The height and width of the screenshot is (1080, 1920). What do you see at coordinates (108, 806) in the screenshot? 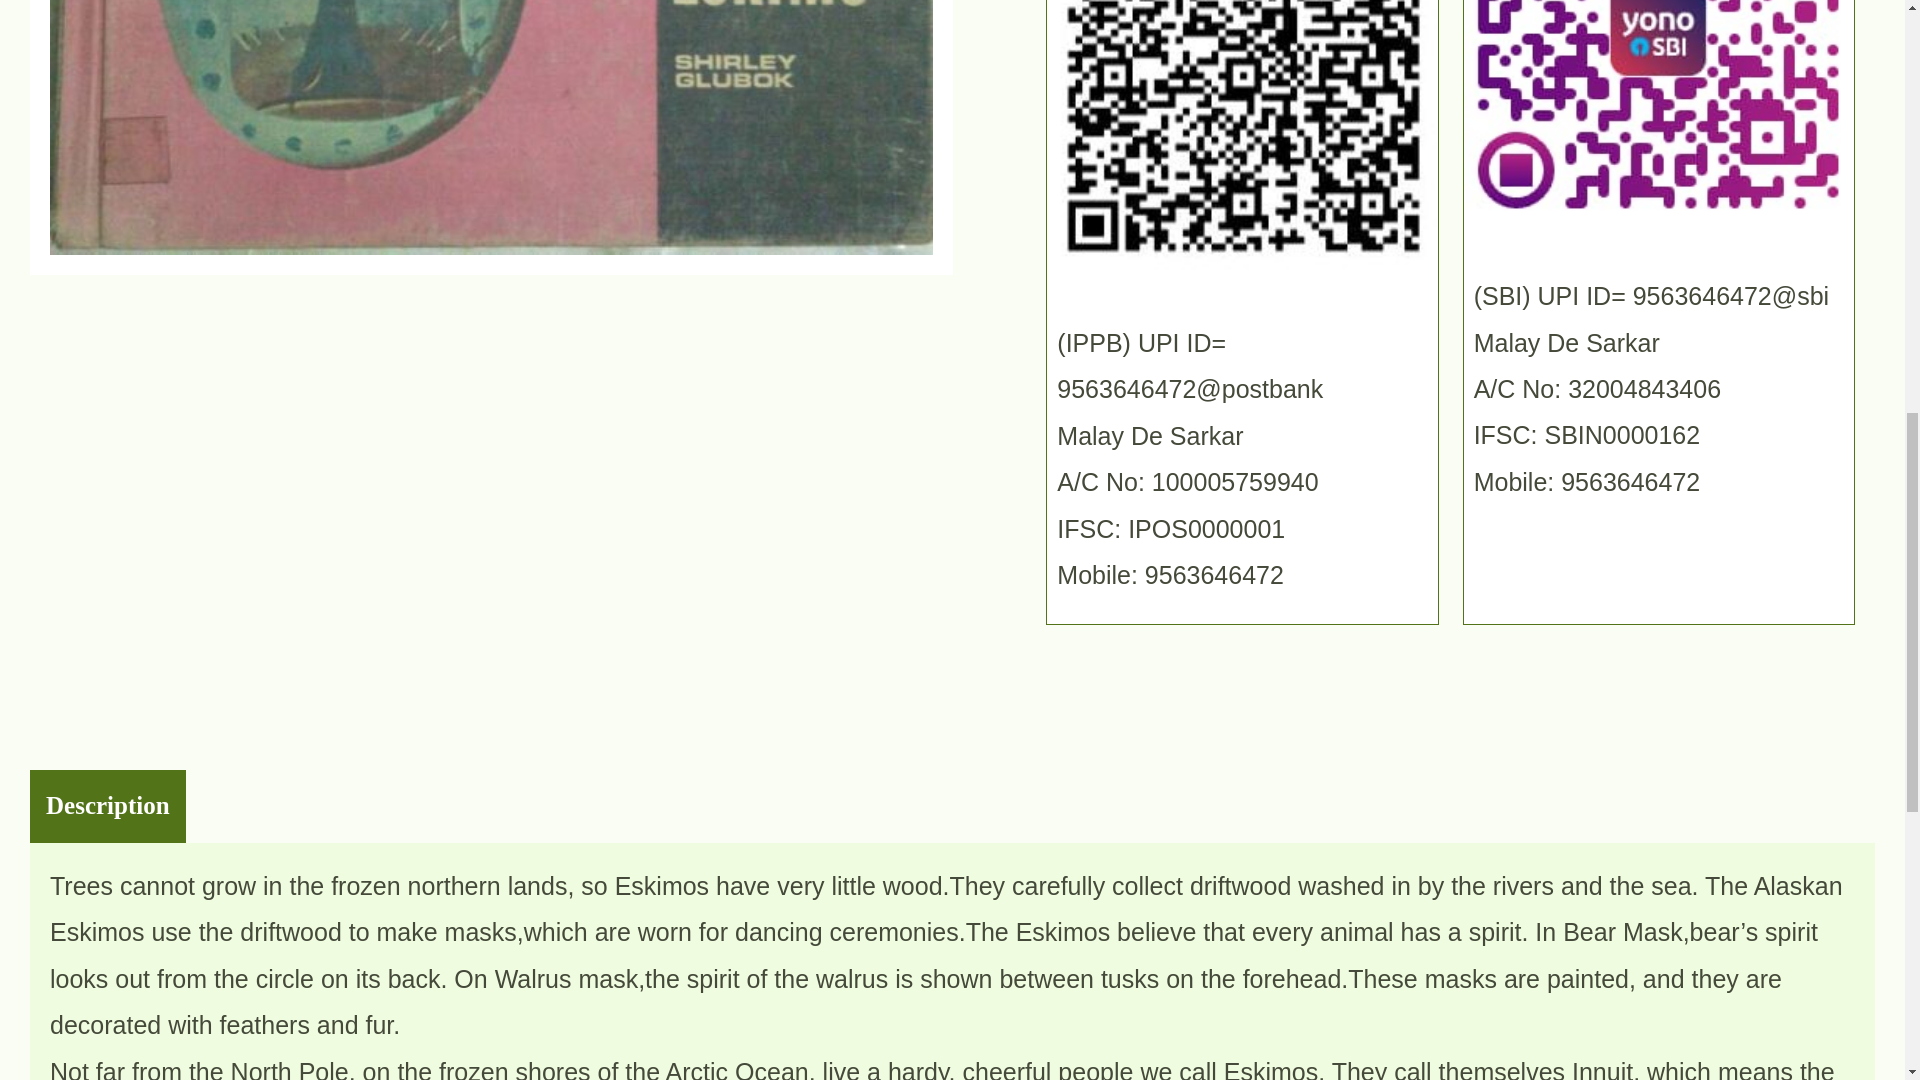
I see `Description` at bounding box center [108, 806].